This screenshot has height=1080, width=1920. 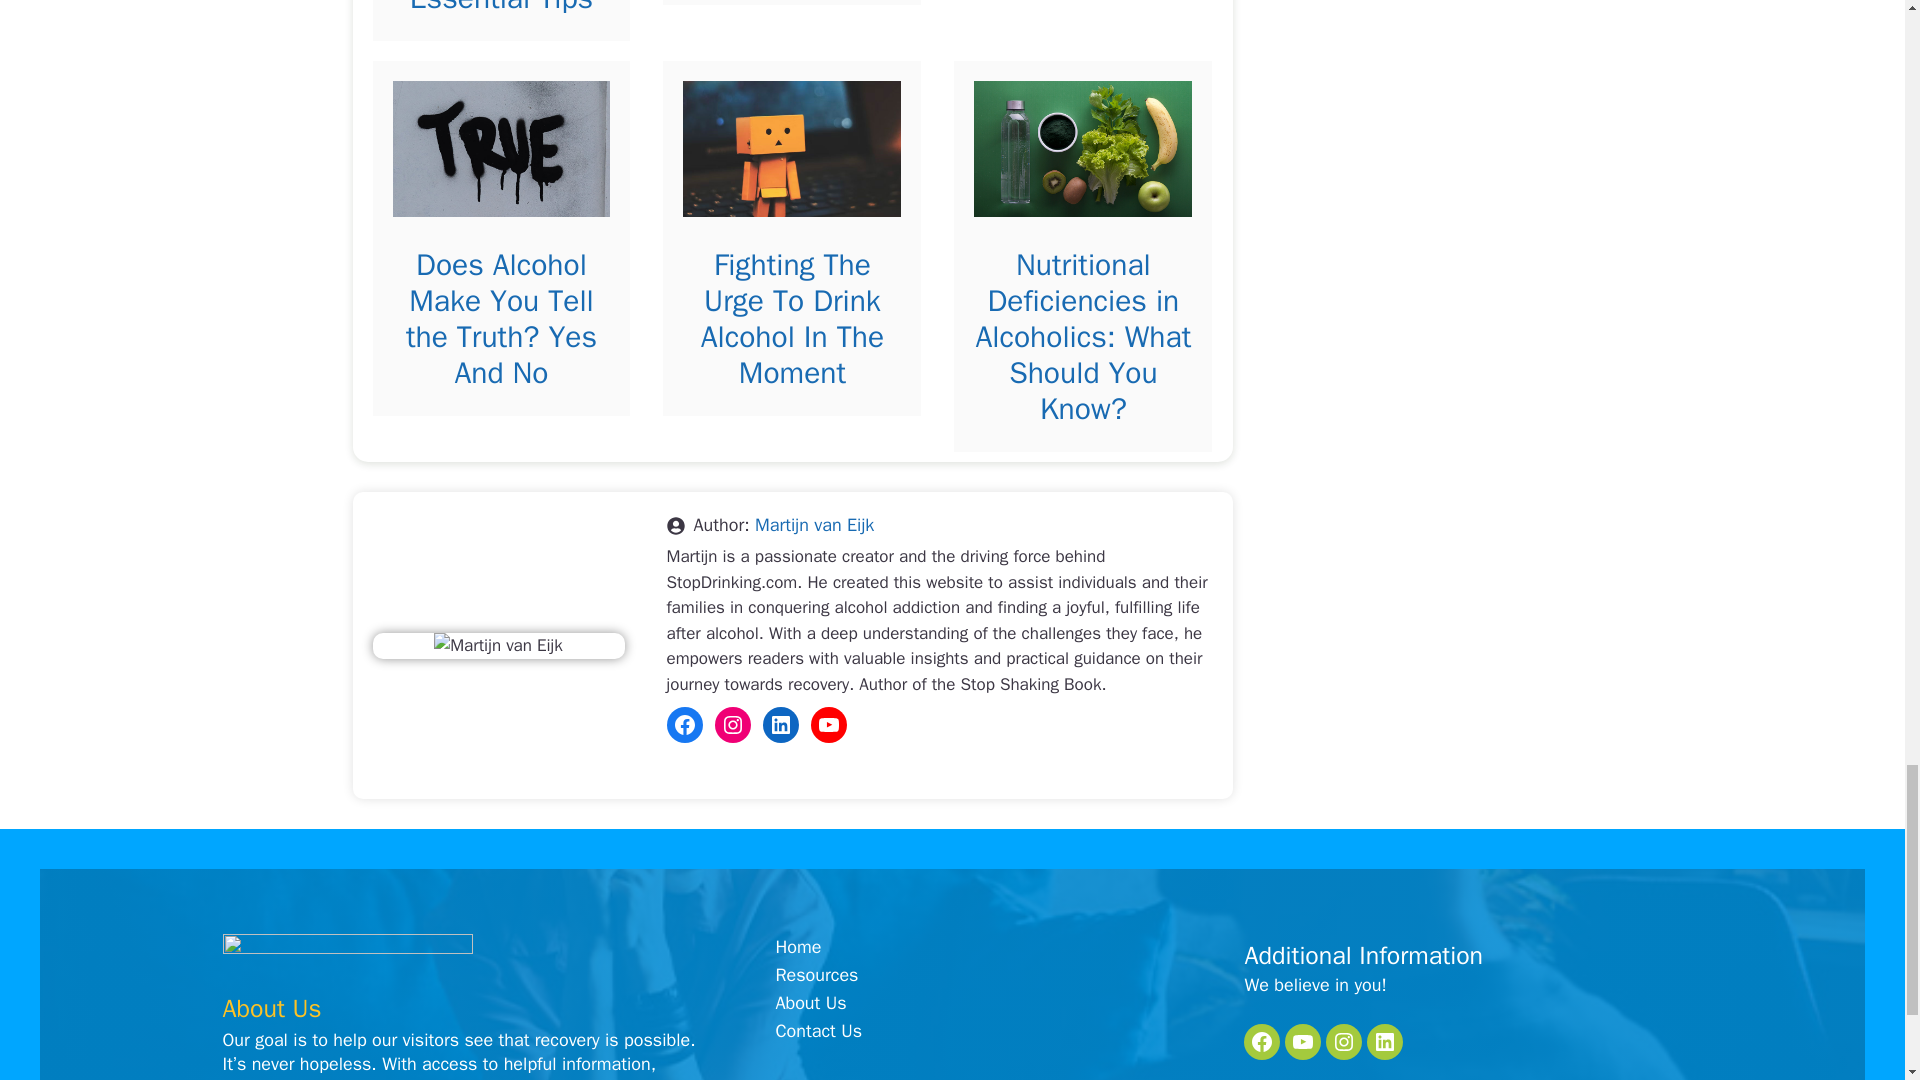 What do you see at coordinates (732, 725) in the screenshot?
I see `Instagram` at bounding box center [732, 725].